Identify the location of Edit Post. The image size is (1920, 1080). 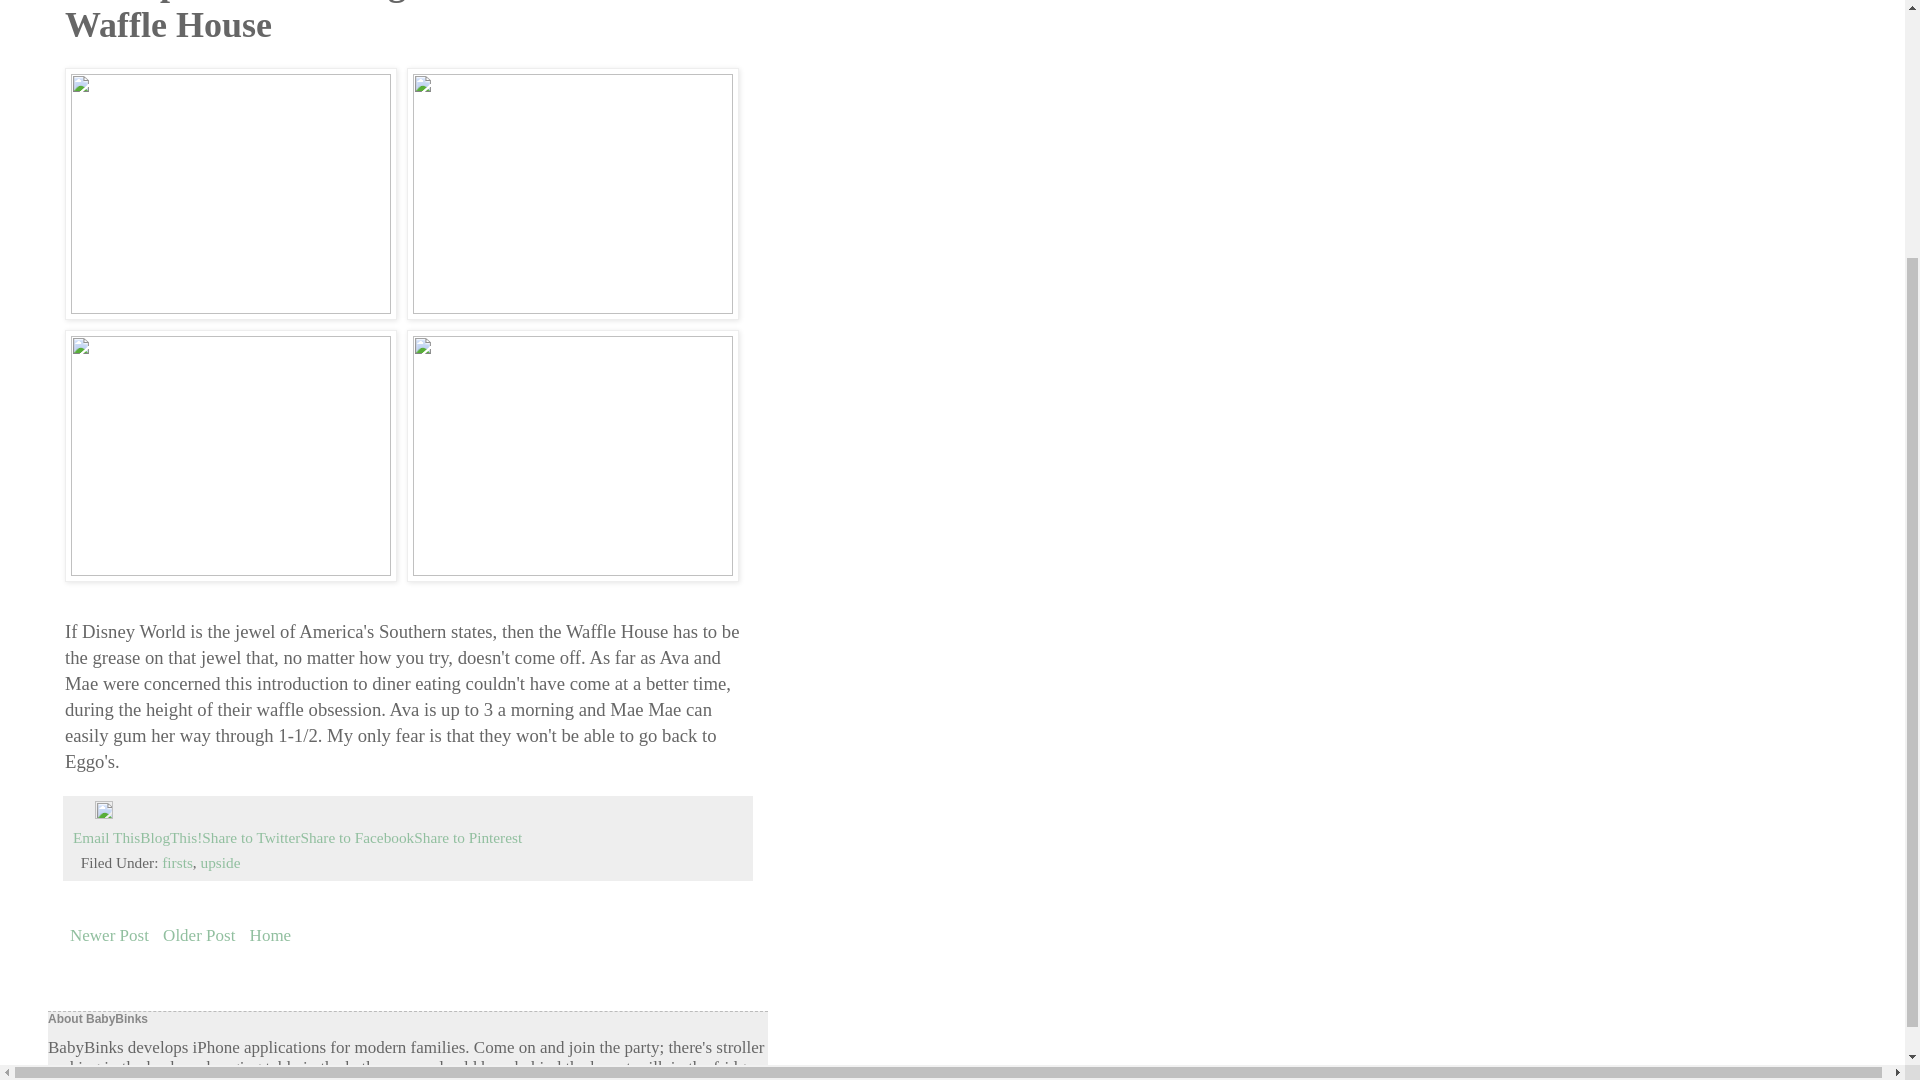
(104, 812).